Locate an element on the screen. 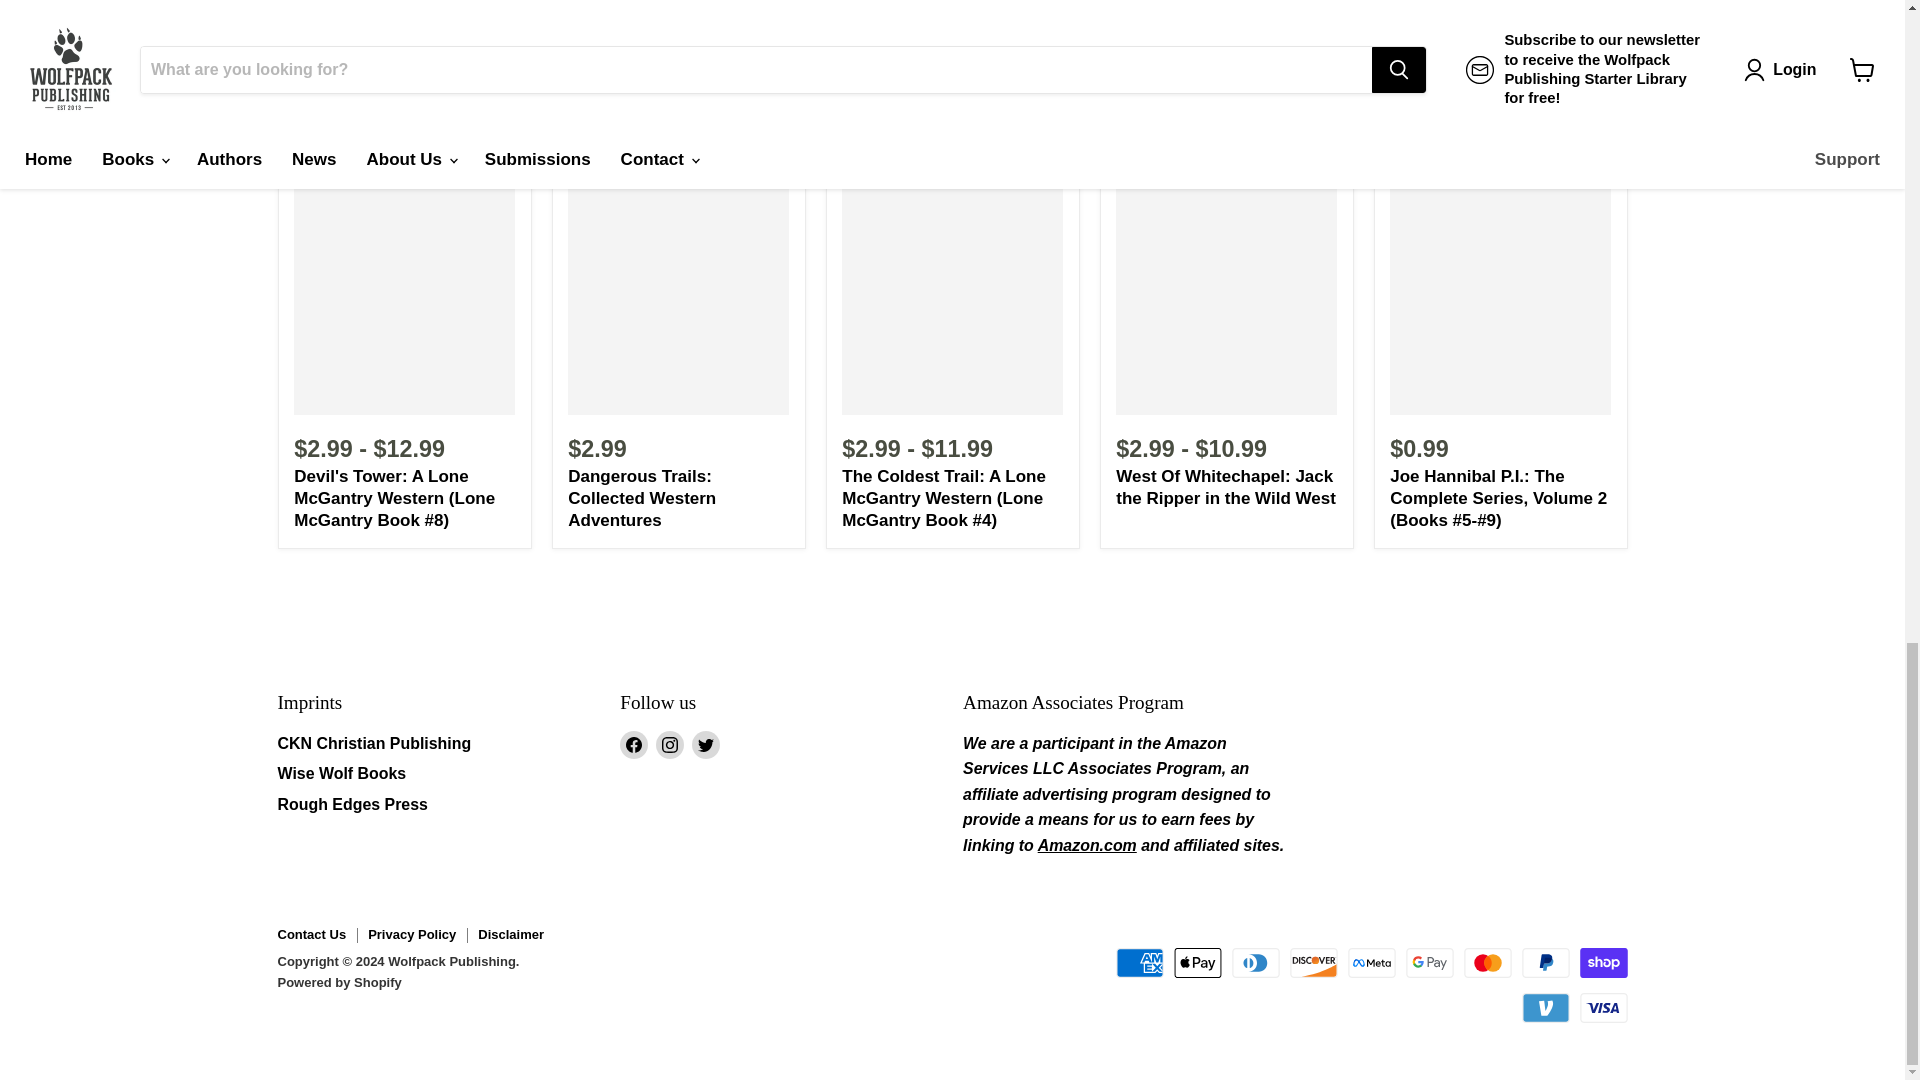  Diners Club is located at coordinates (1256, 963).